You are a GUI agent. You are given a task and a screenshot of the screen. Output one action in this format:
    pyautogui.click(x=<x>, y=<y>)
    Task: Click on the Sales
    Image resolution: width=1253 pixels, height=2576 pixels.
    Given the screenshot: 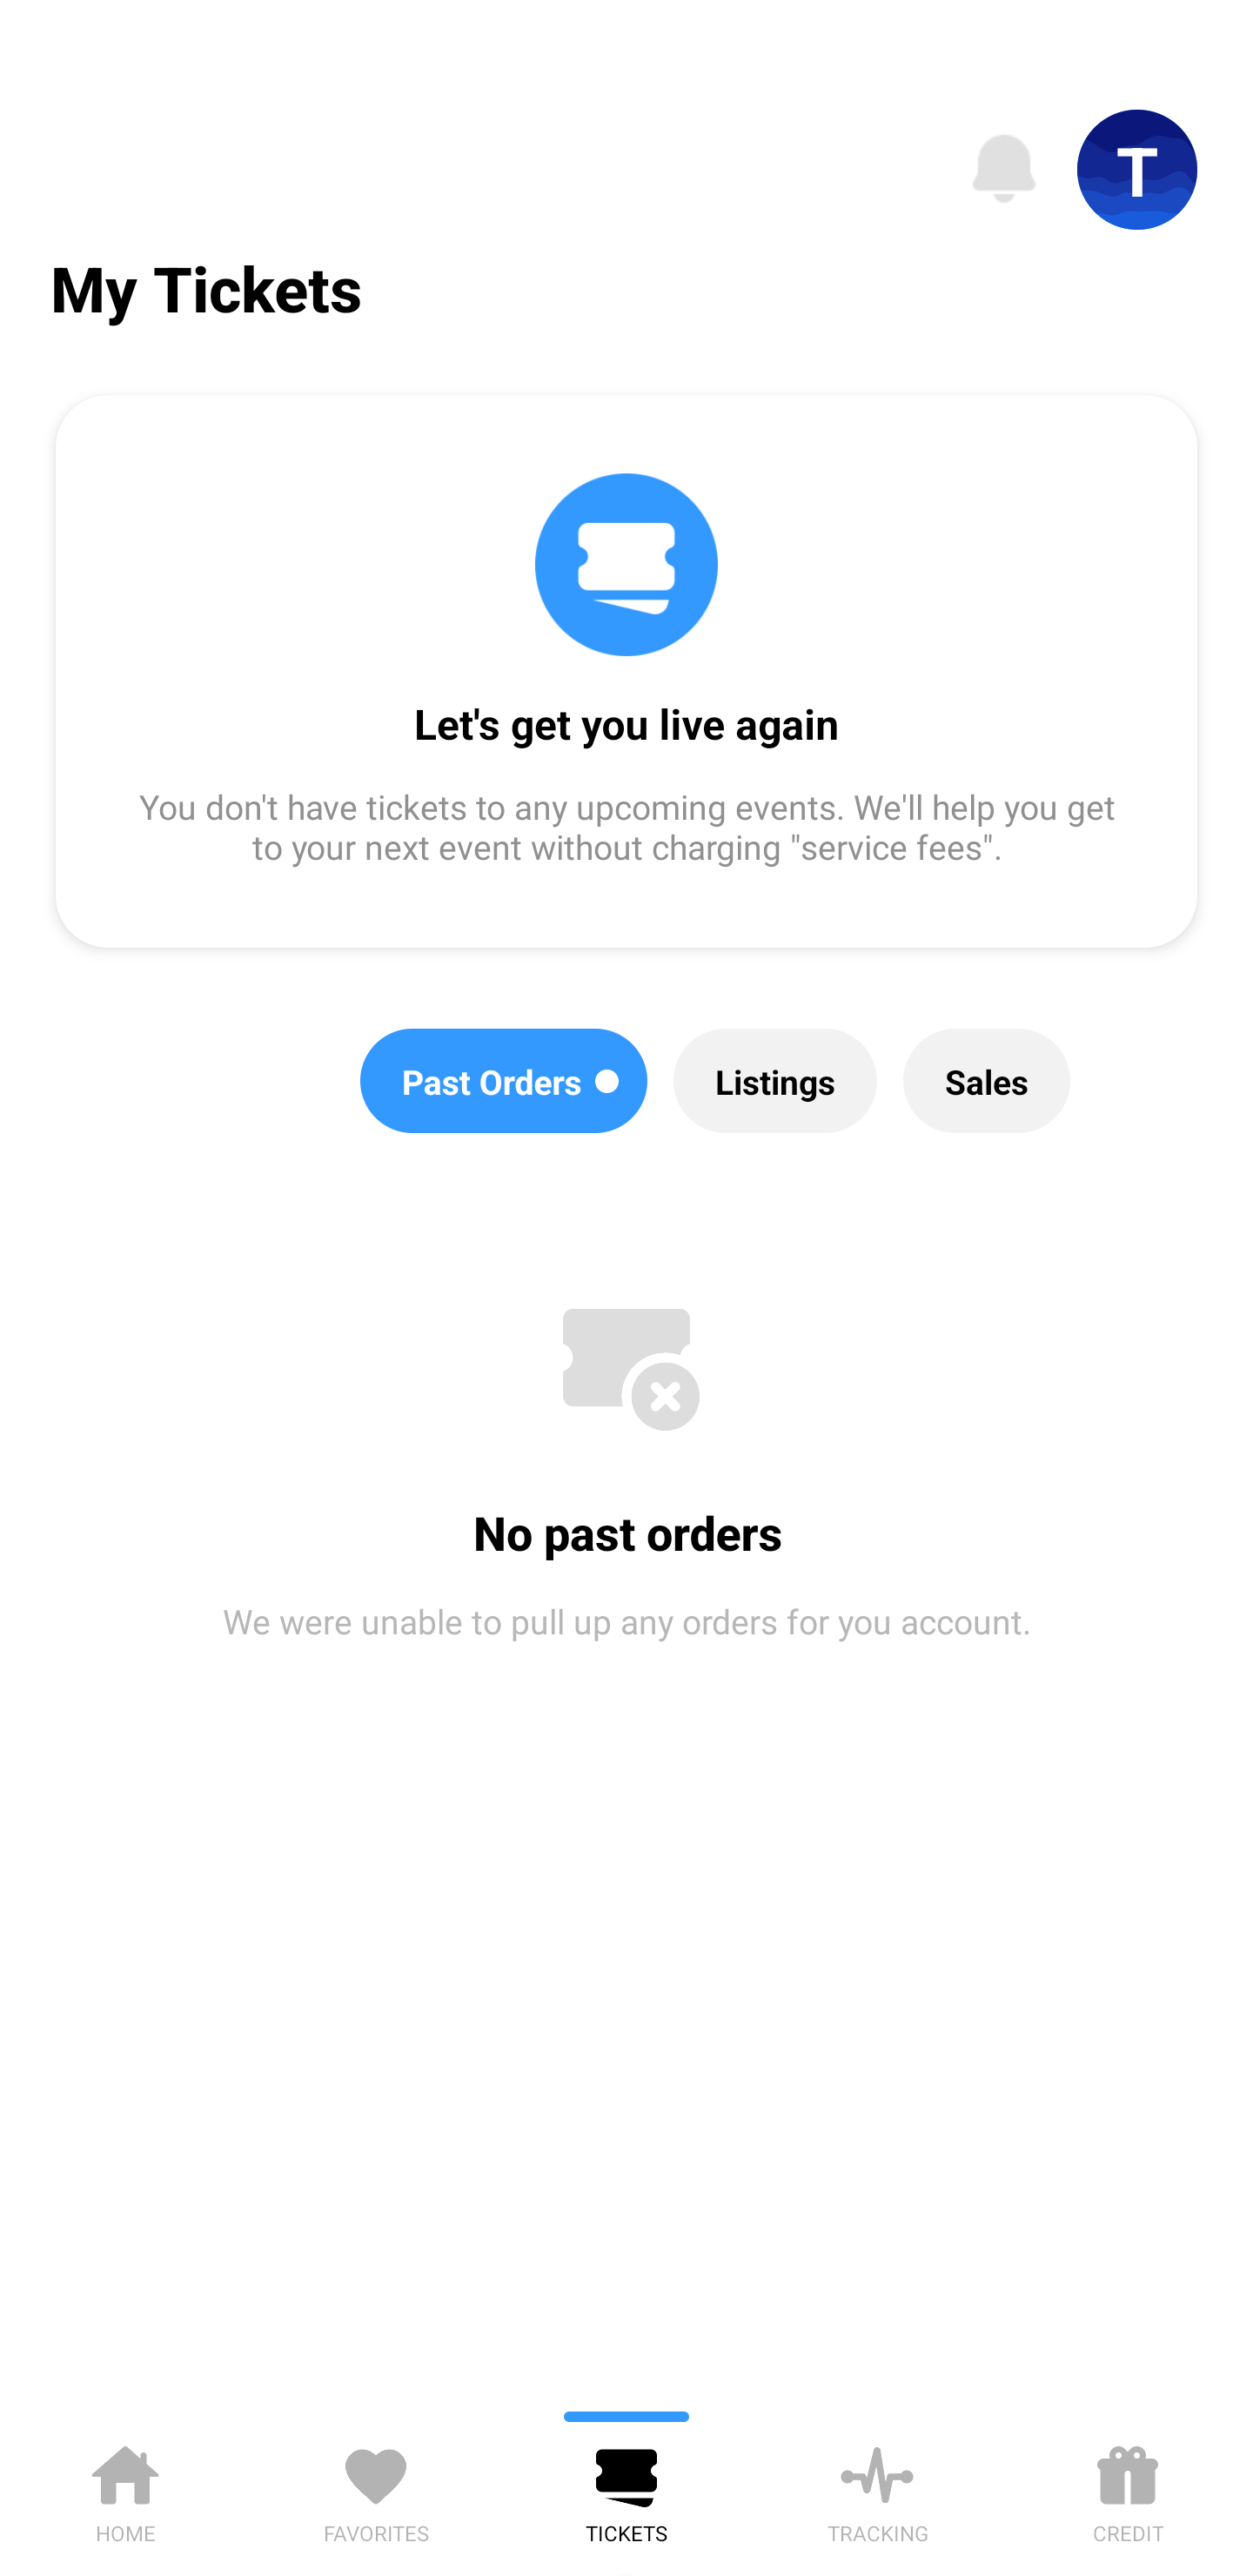 What is the action you would take?
    pyautogui.click(x=987, y=1081)
    